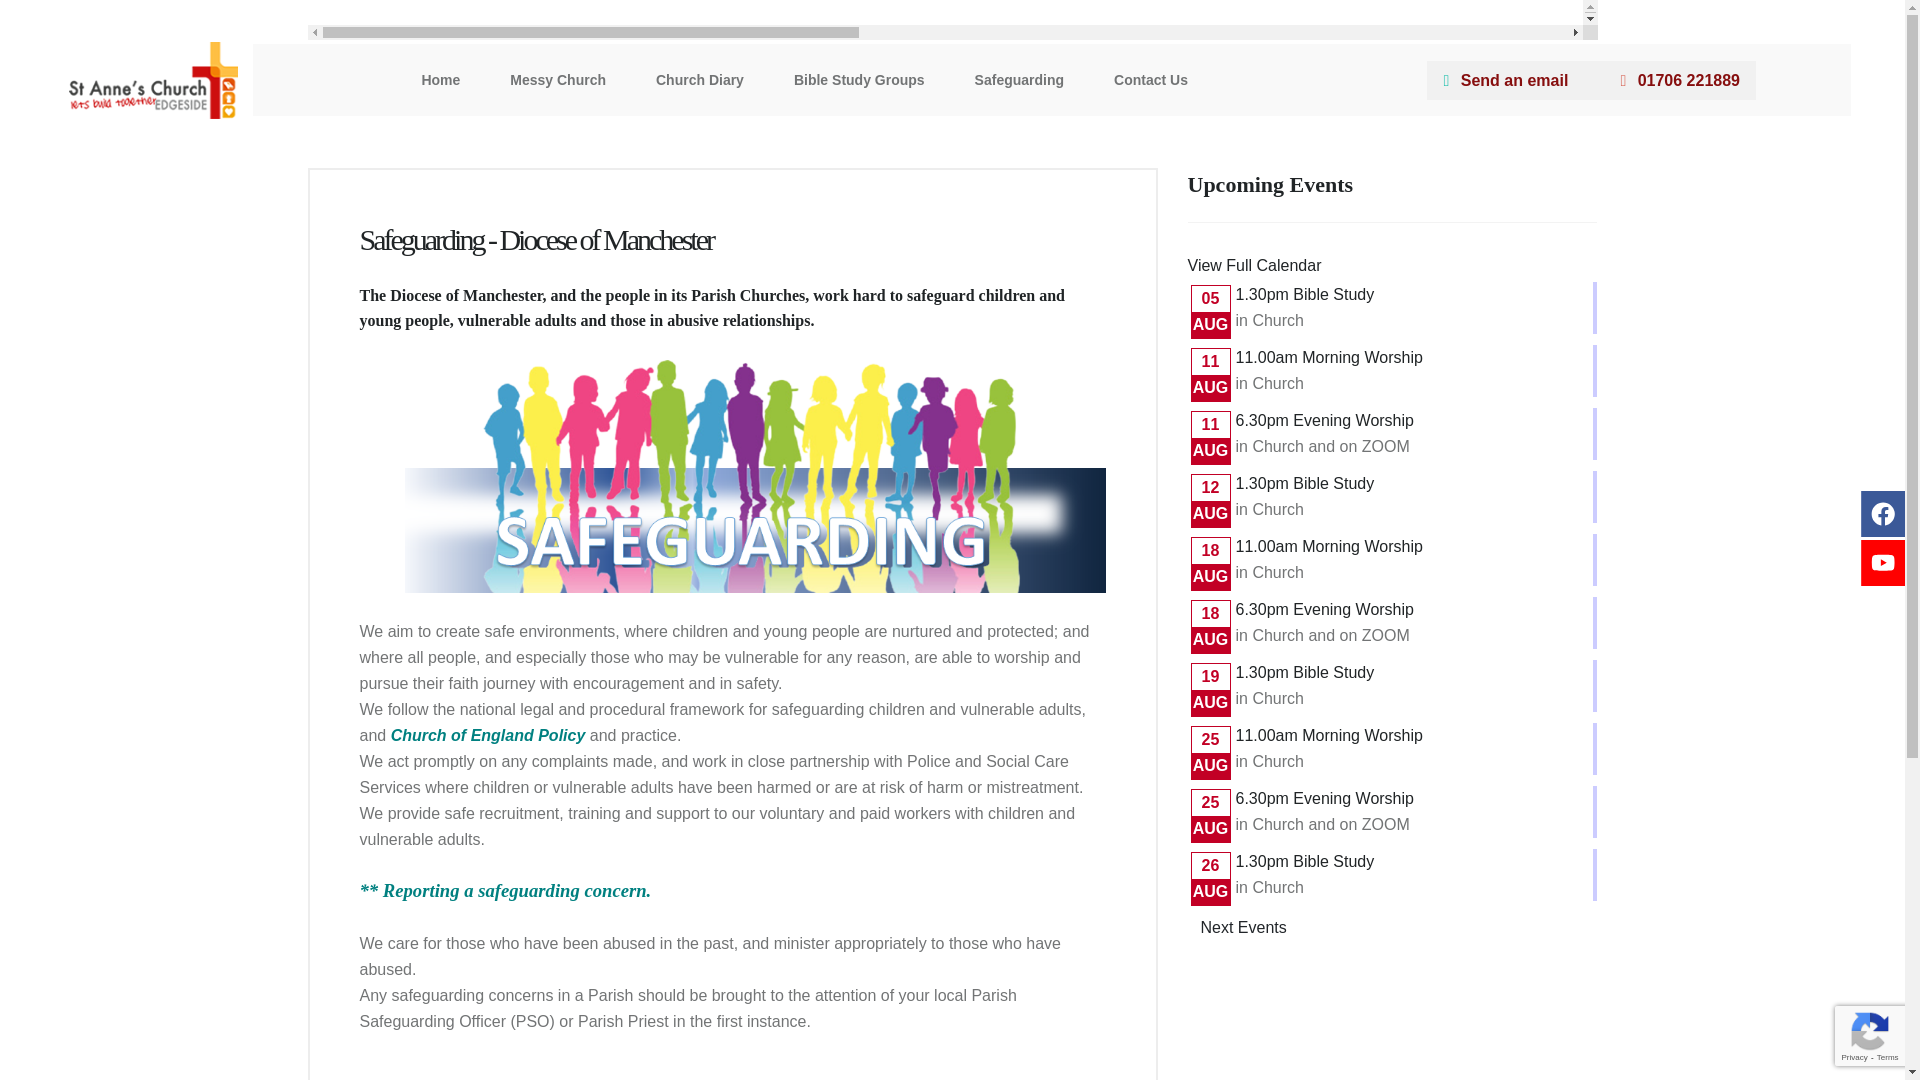 Image resolution: width=1920 pixels, height=1080 pixels. I want to click on 6.30pm Evening Worship, so click(1324, 798).